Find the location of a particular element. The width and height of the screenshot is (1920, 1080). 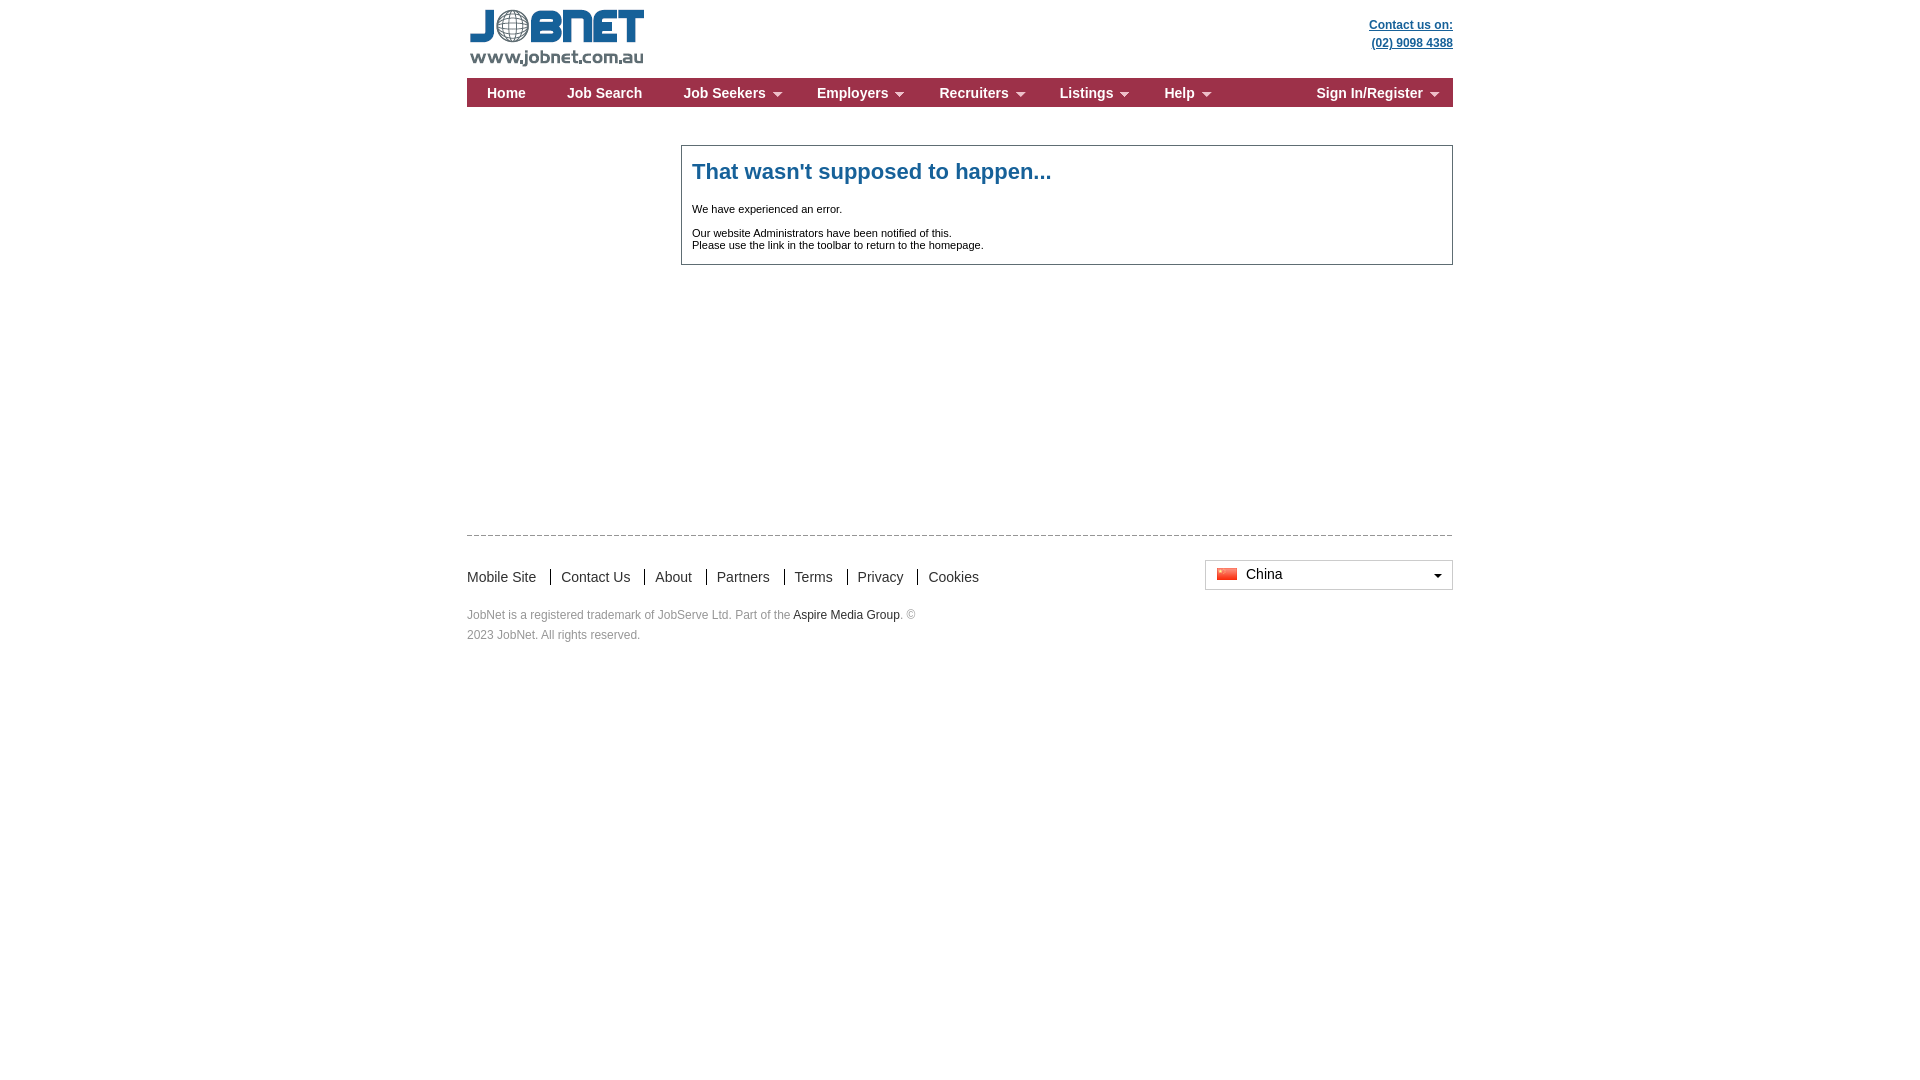

Job Seekers is located at coordinates (730, 92).